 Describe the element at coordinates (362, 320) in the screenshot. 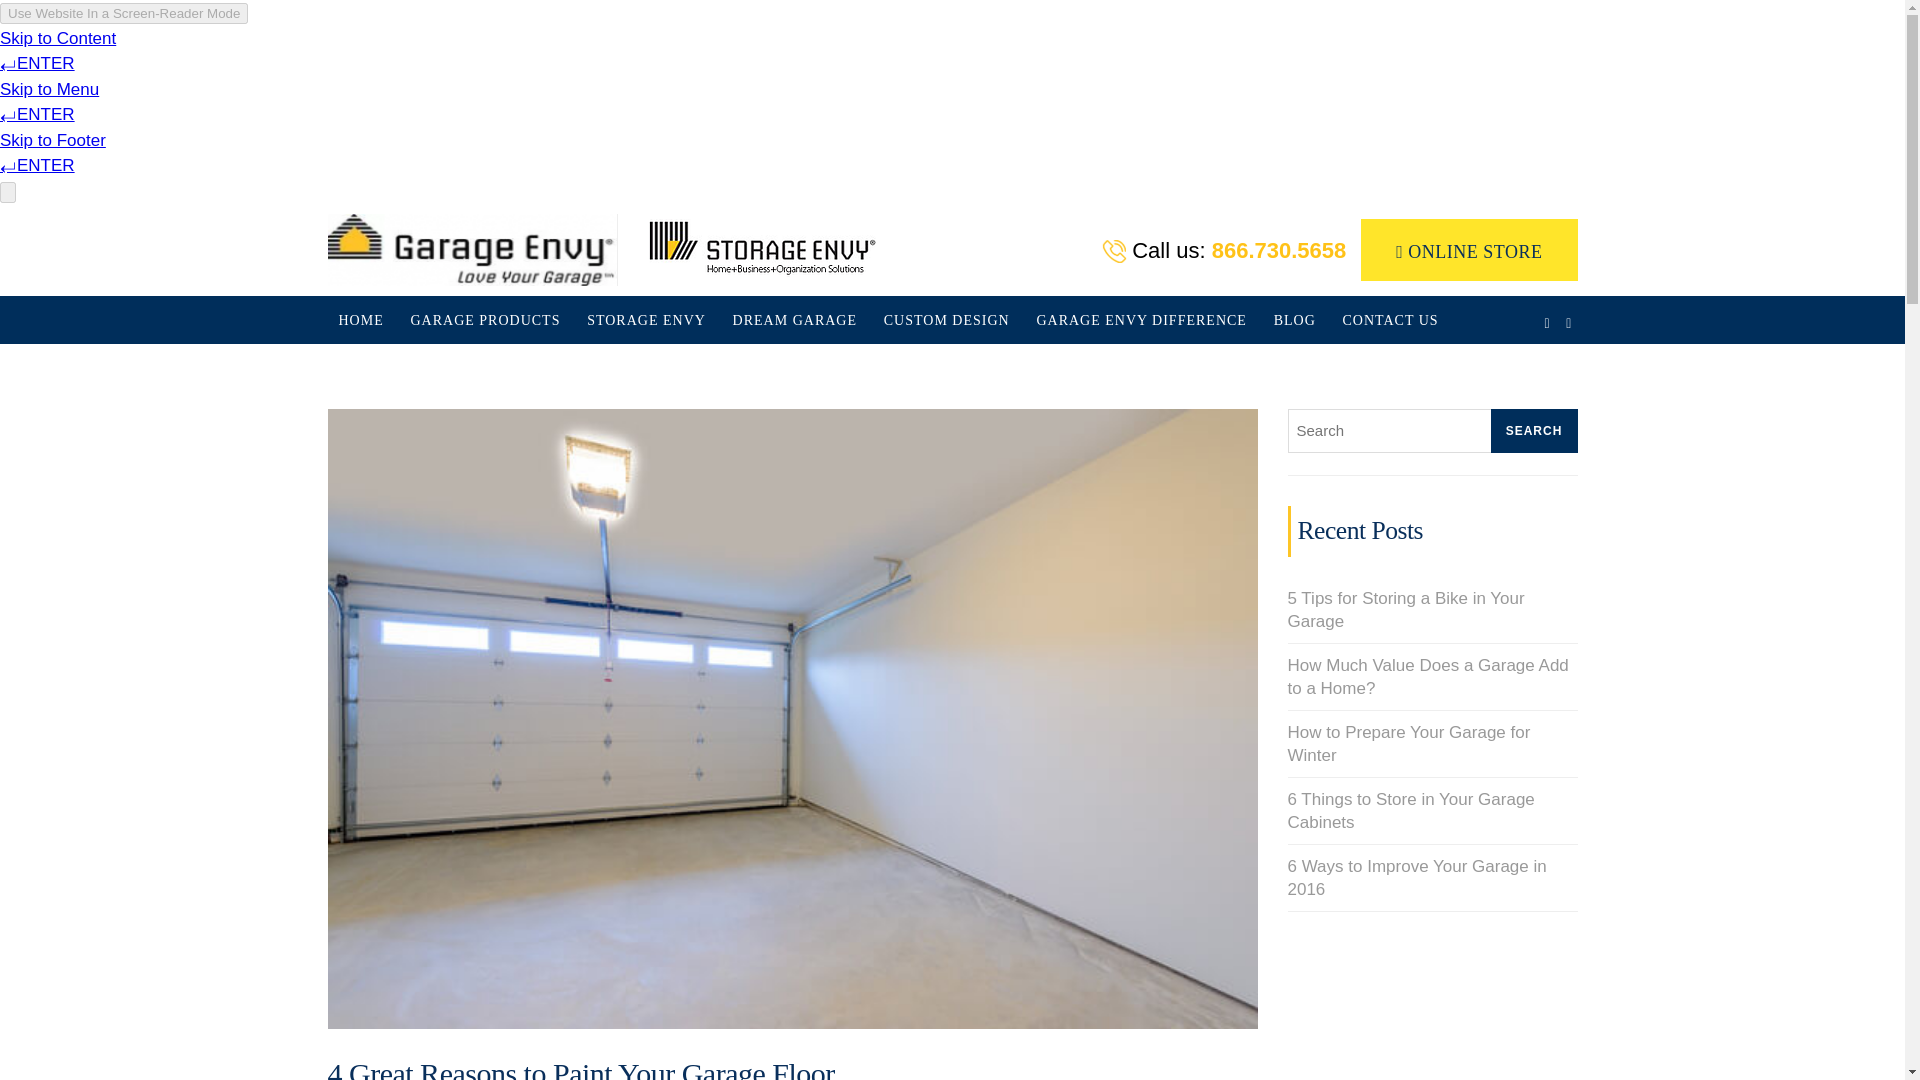

I see `HOME` at that location.